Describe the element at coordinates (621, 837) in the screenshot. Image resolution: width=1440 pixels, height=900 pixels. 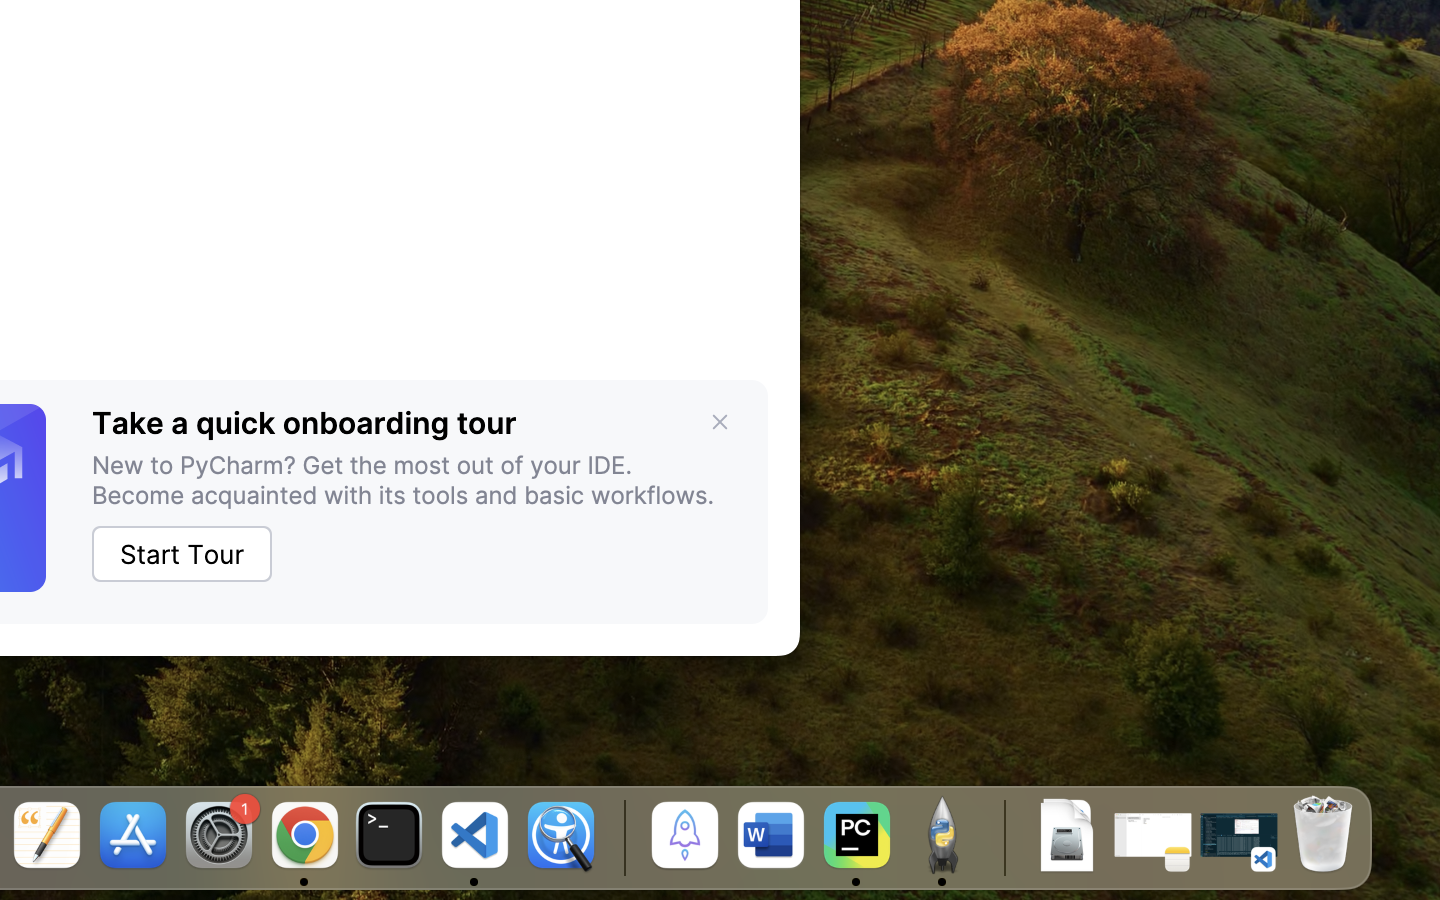
I see `0.4285714328289032` at that location.